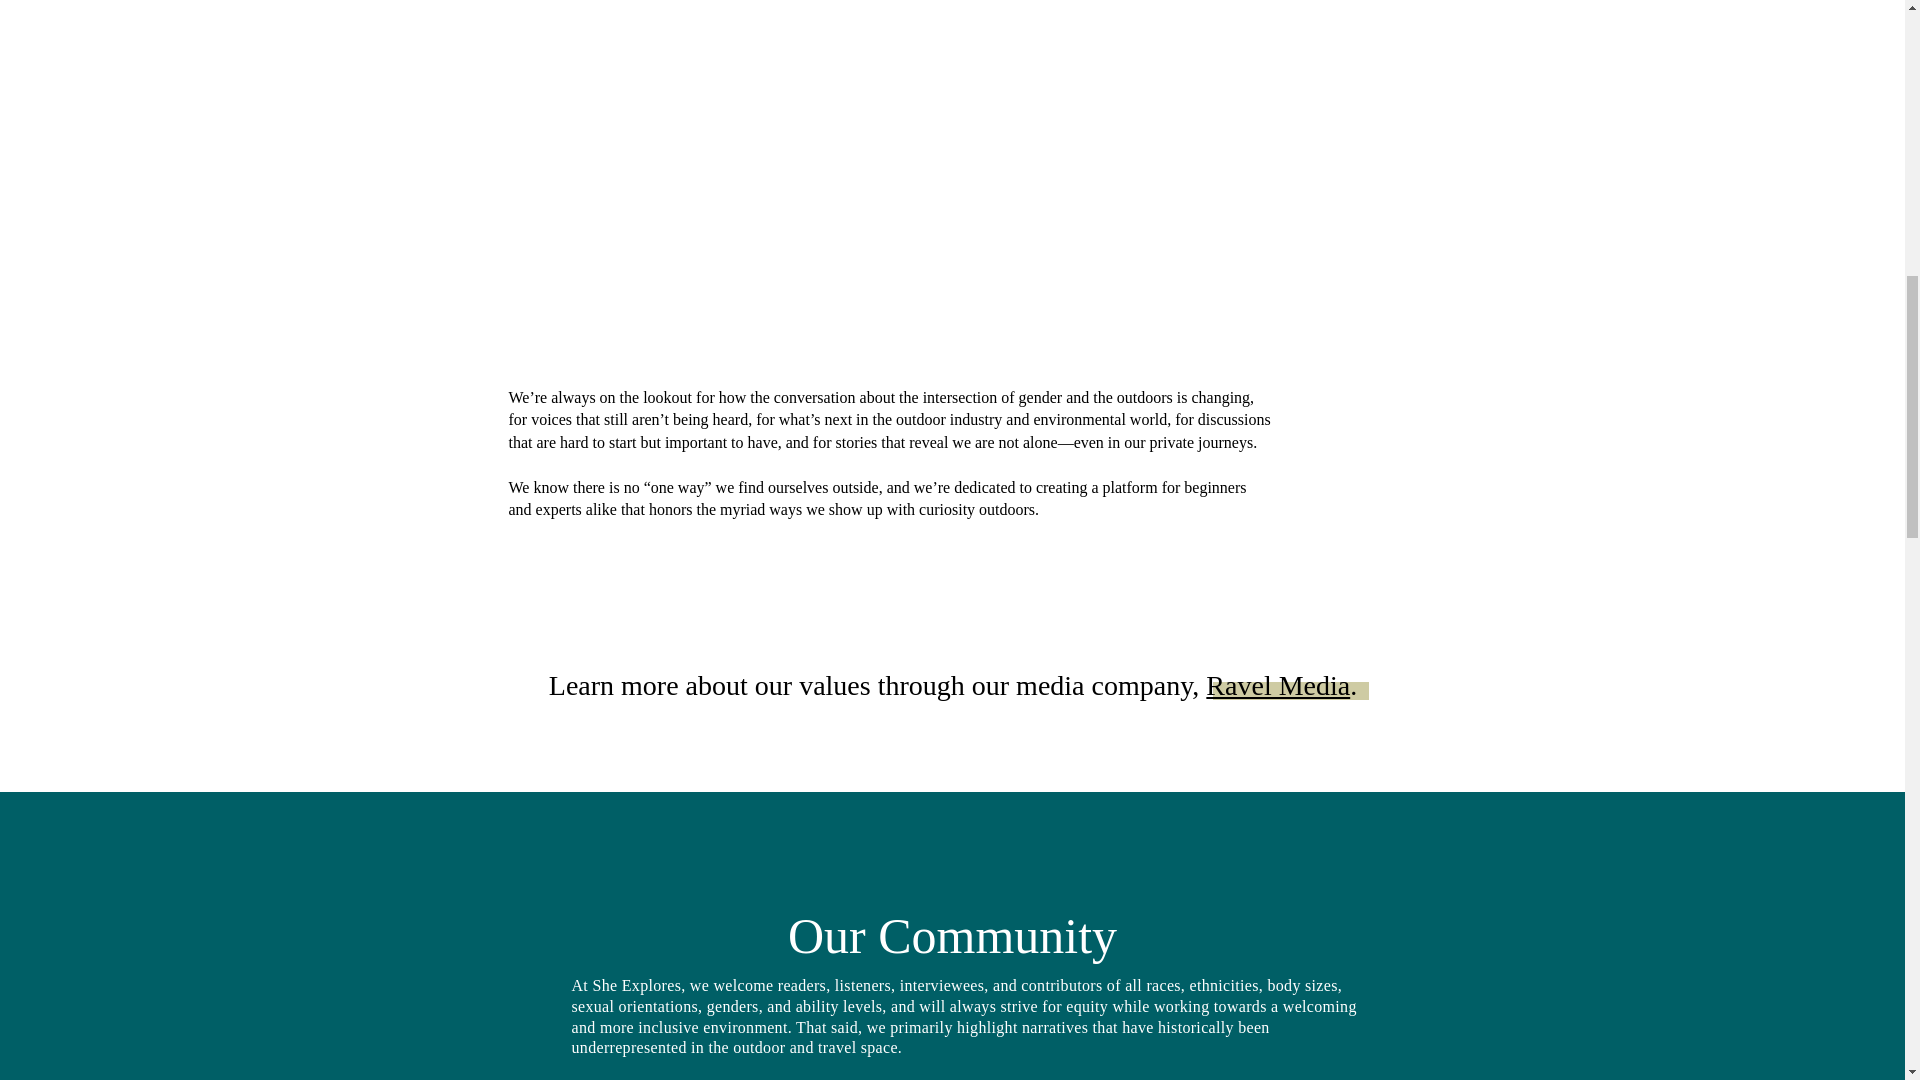  What do you see at coordinates (1277, 684) in the screenshot?
I see `Ravel Media` at bounding box center [1277, 684].